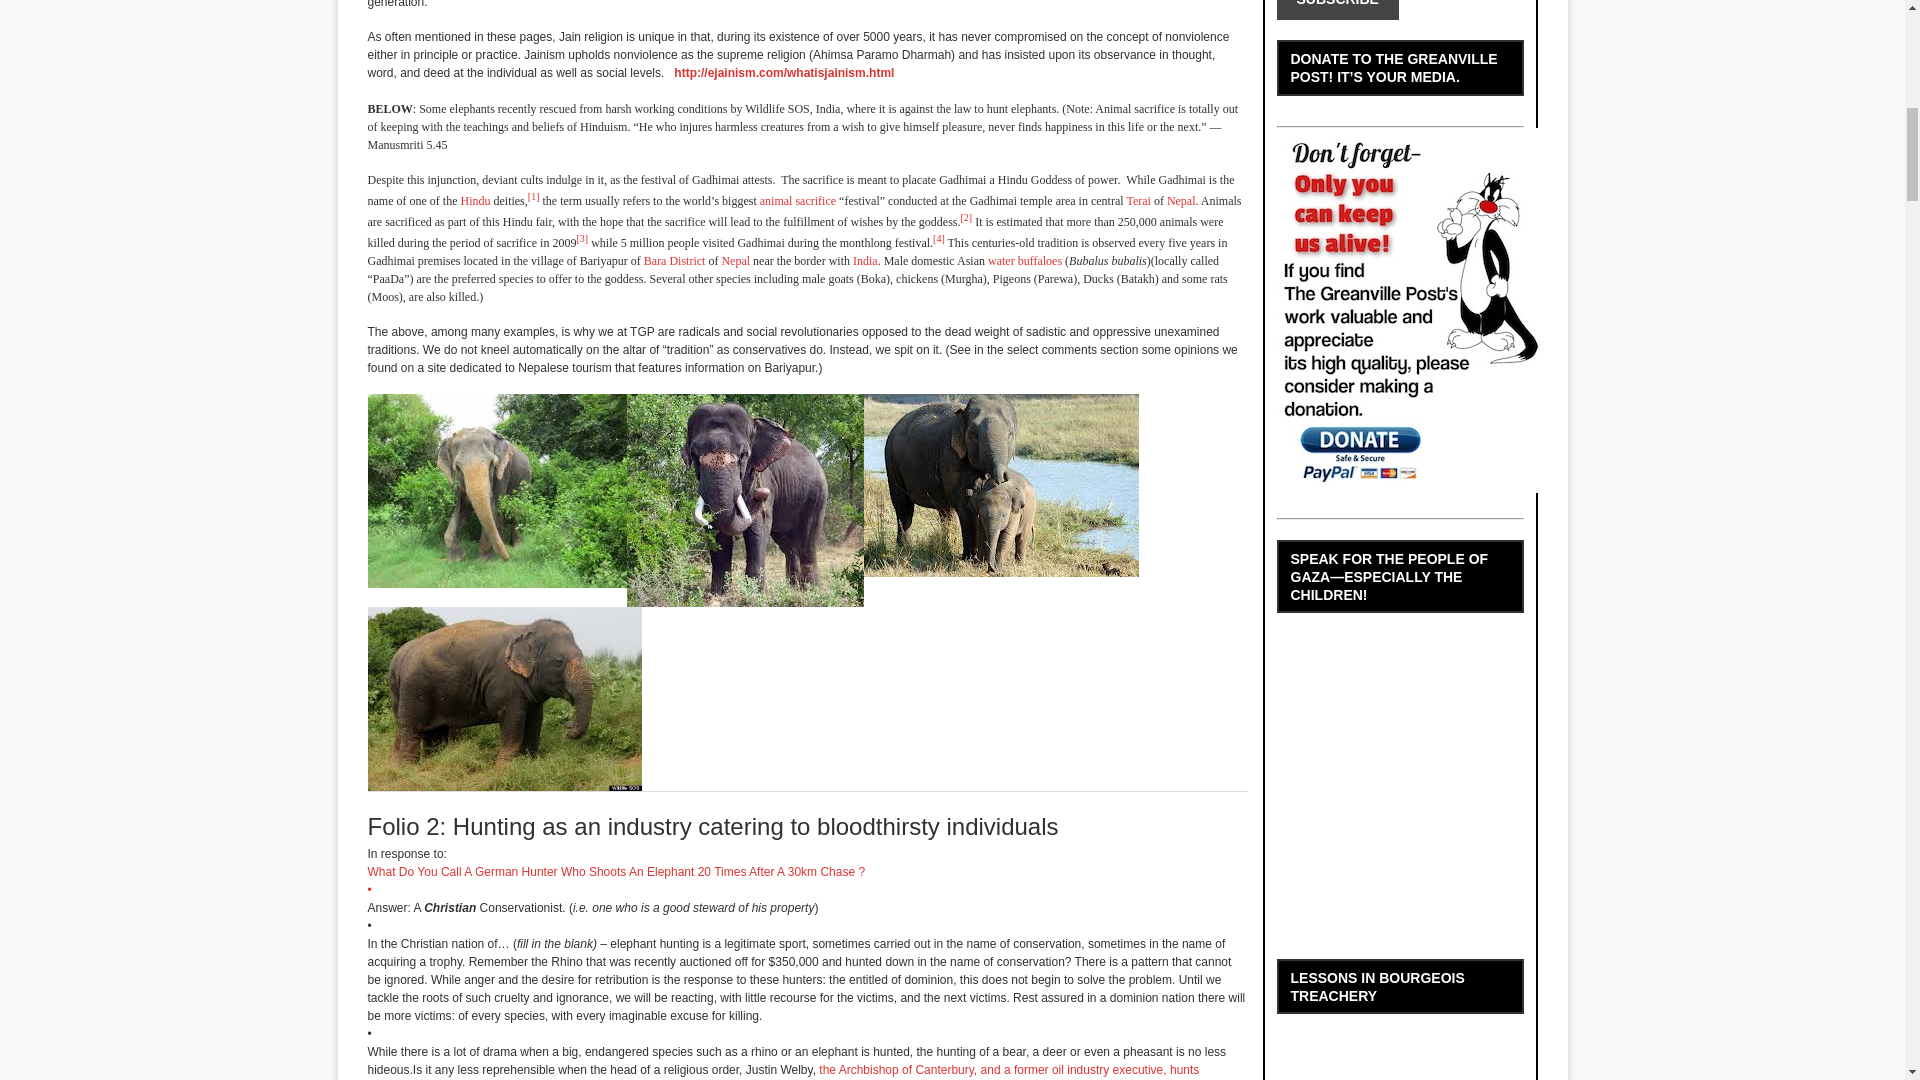 This screenshot has height=1080, width=1920. I want to click on Subscribe, so click(1336, 10).